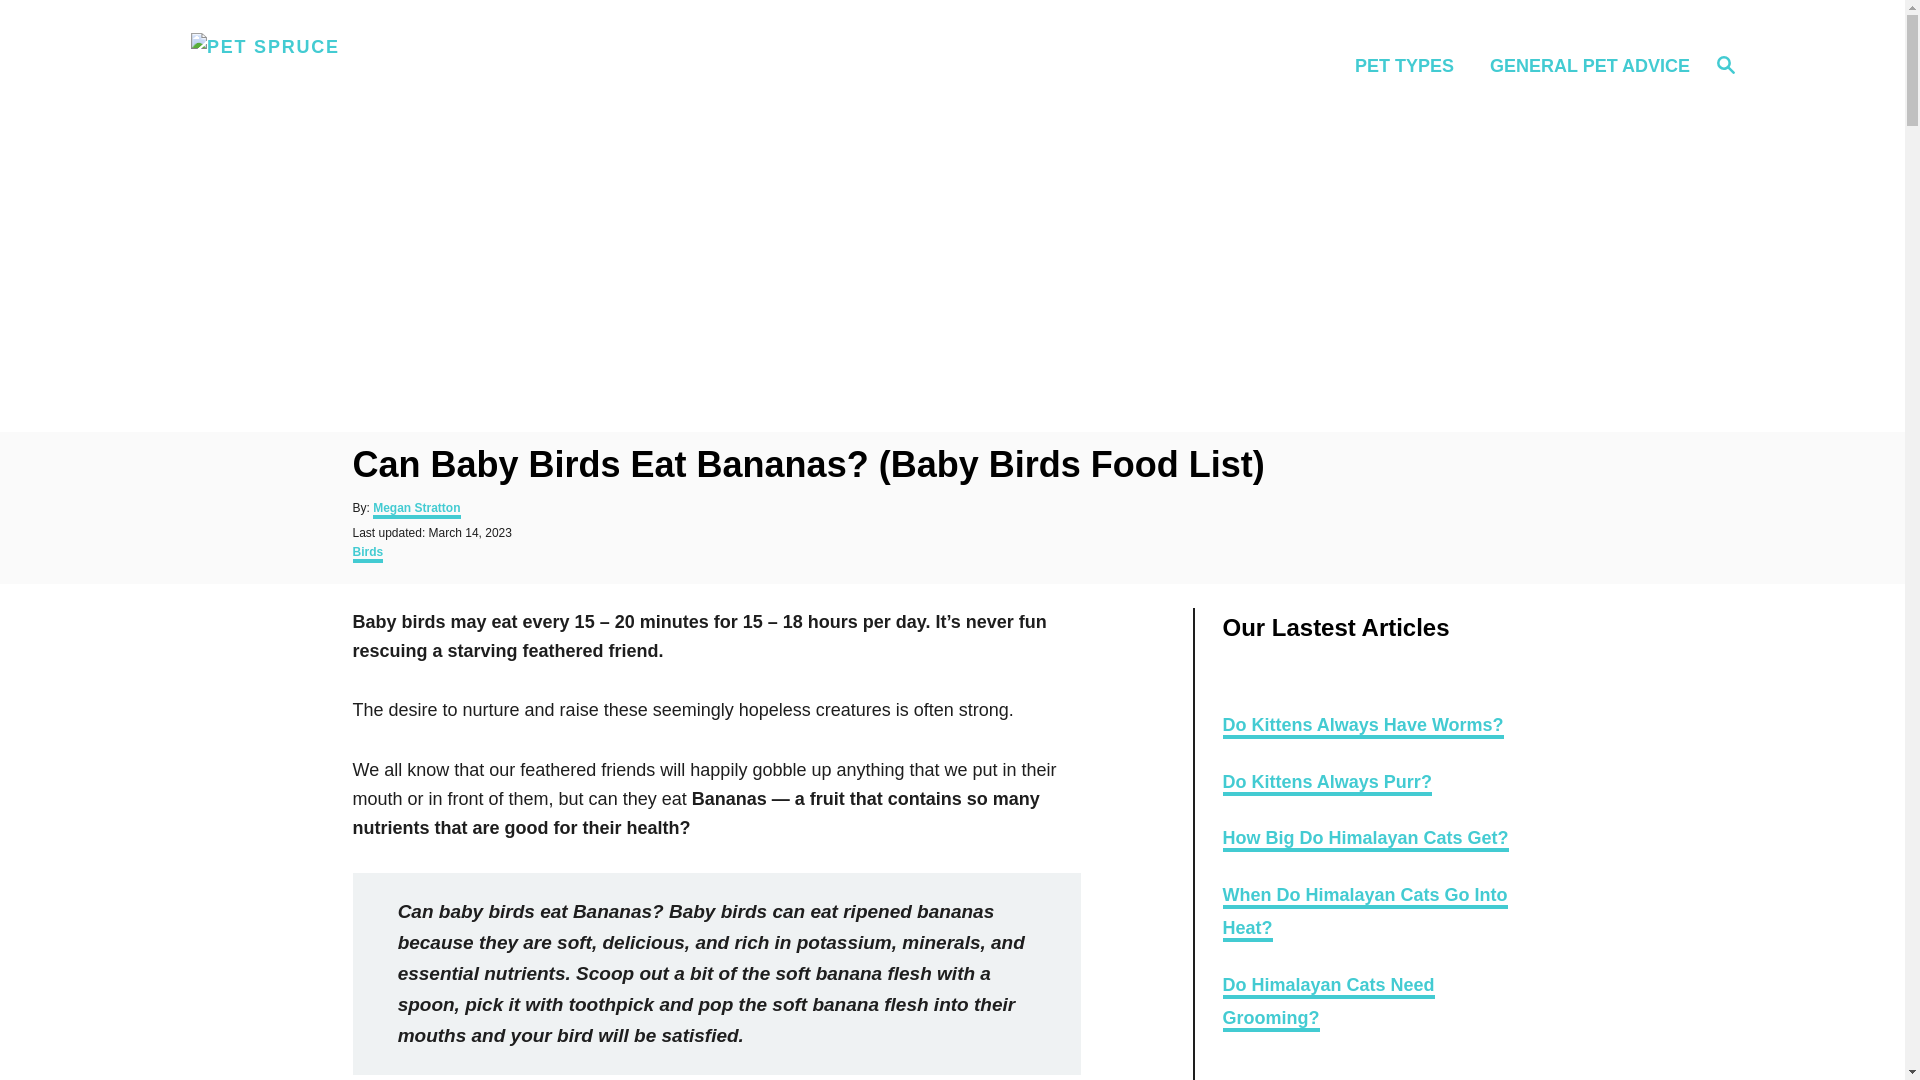 Image resolution: width=1920 pixels, height=1080 pixels. Describe the element at coordinates (1584, 64) in the screenshot. I see `PET TYPES` at that location.